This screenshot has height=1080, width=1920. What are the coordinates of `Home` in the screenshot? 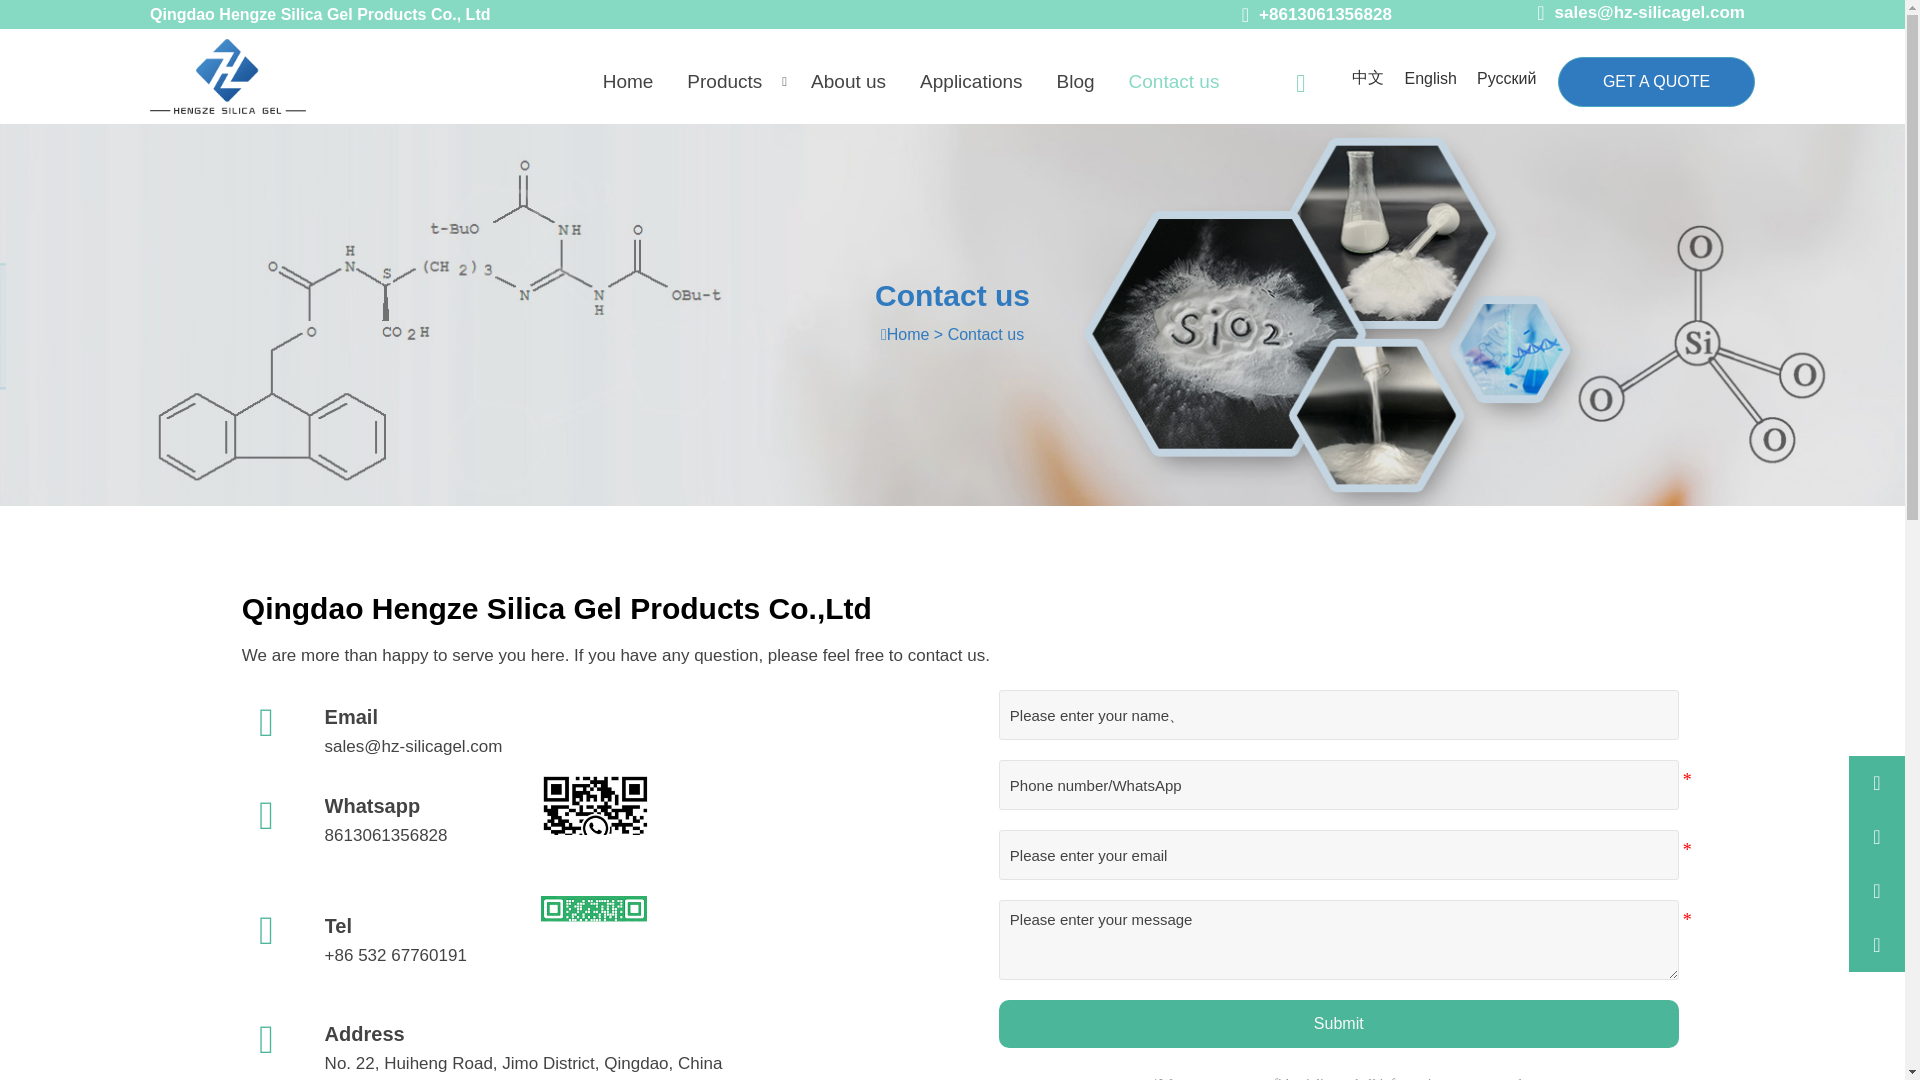 It's located at (908, 334).